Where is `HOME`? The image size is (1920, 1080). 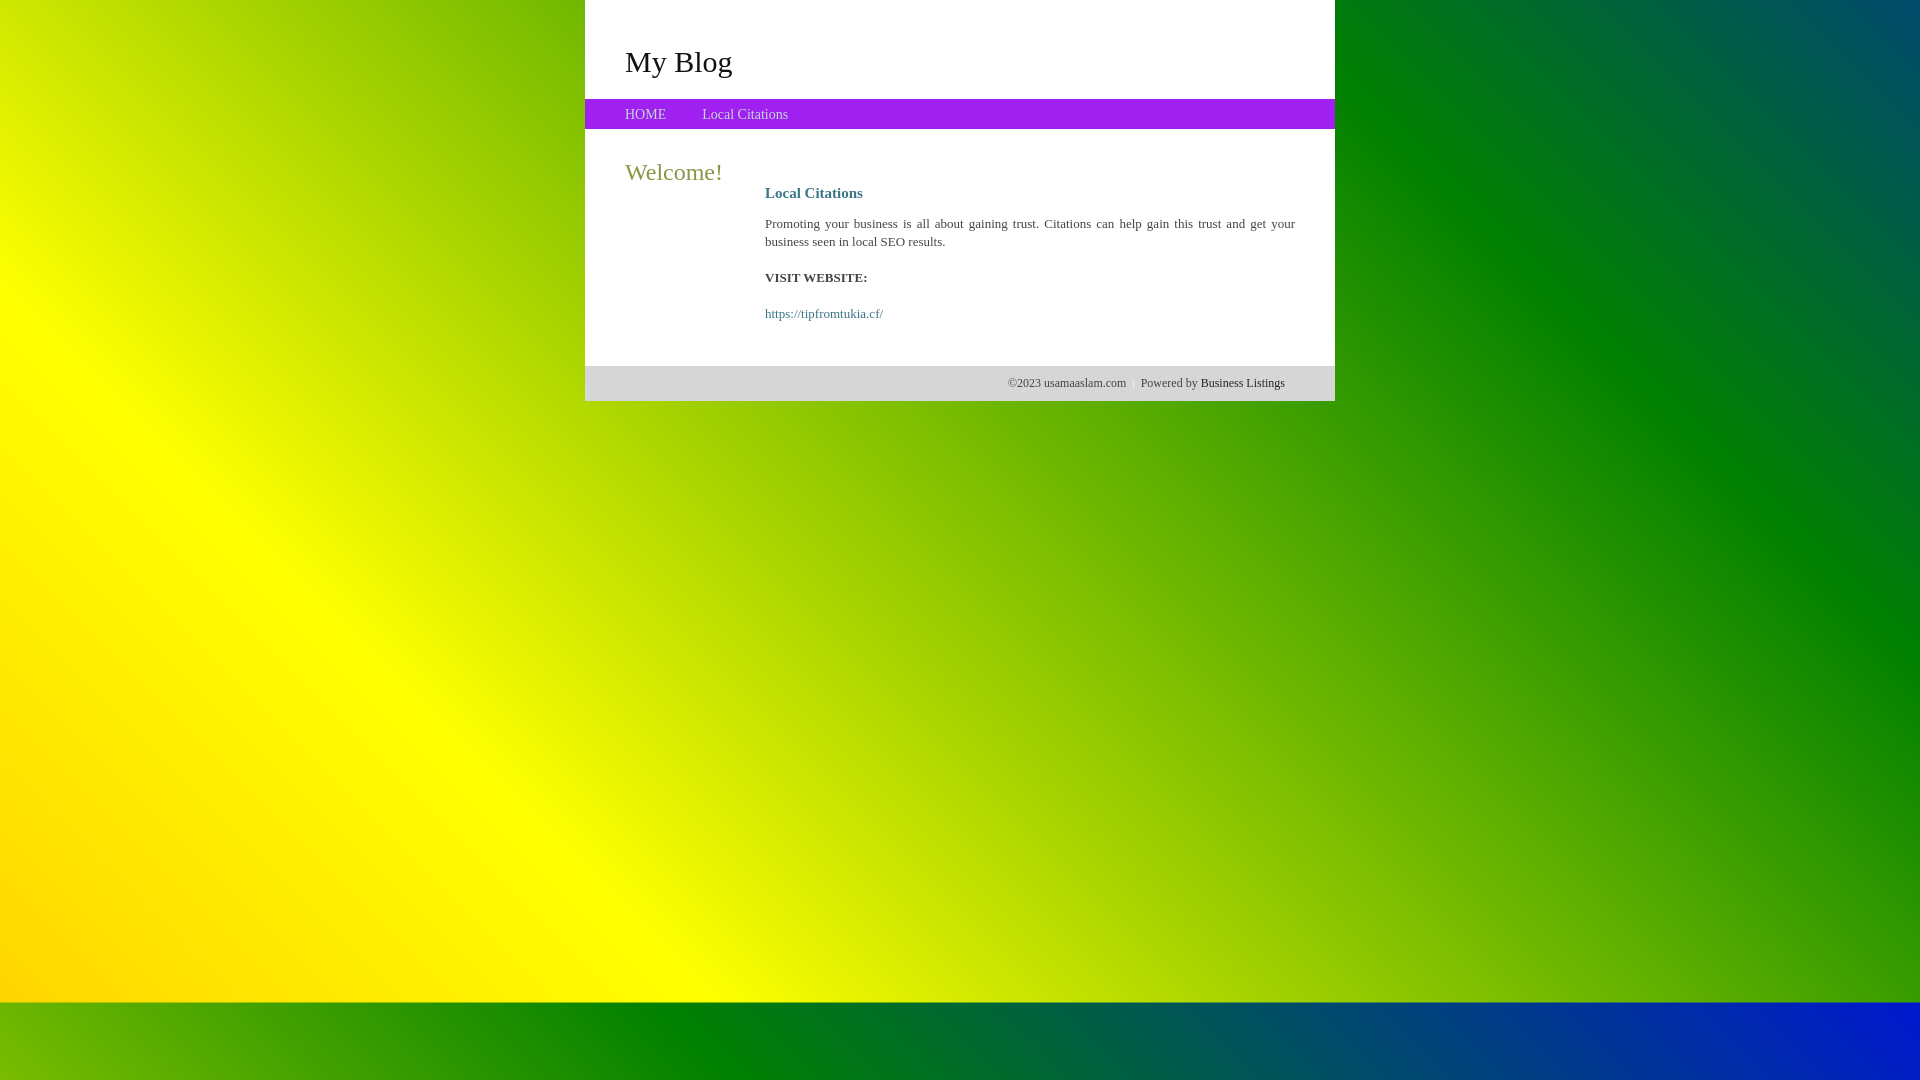 HOME is located at coordinates (646, 114).